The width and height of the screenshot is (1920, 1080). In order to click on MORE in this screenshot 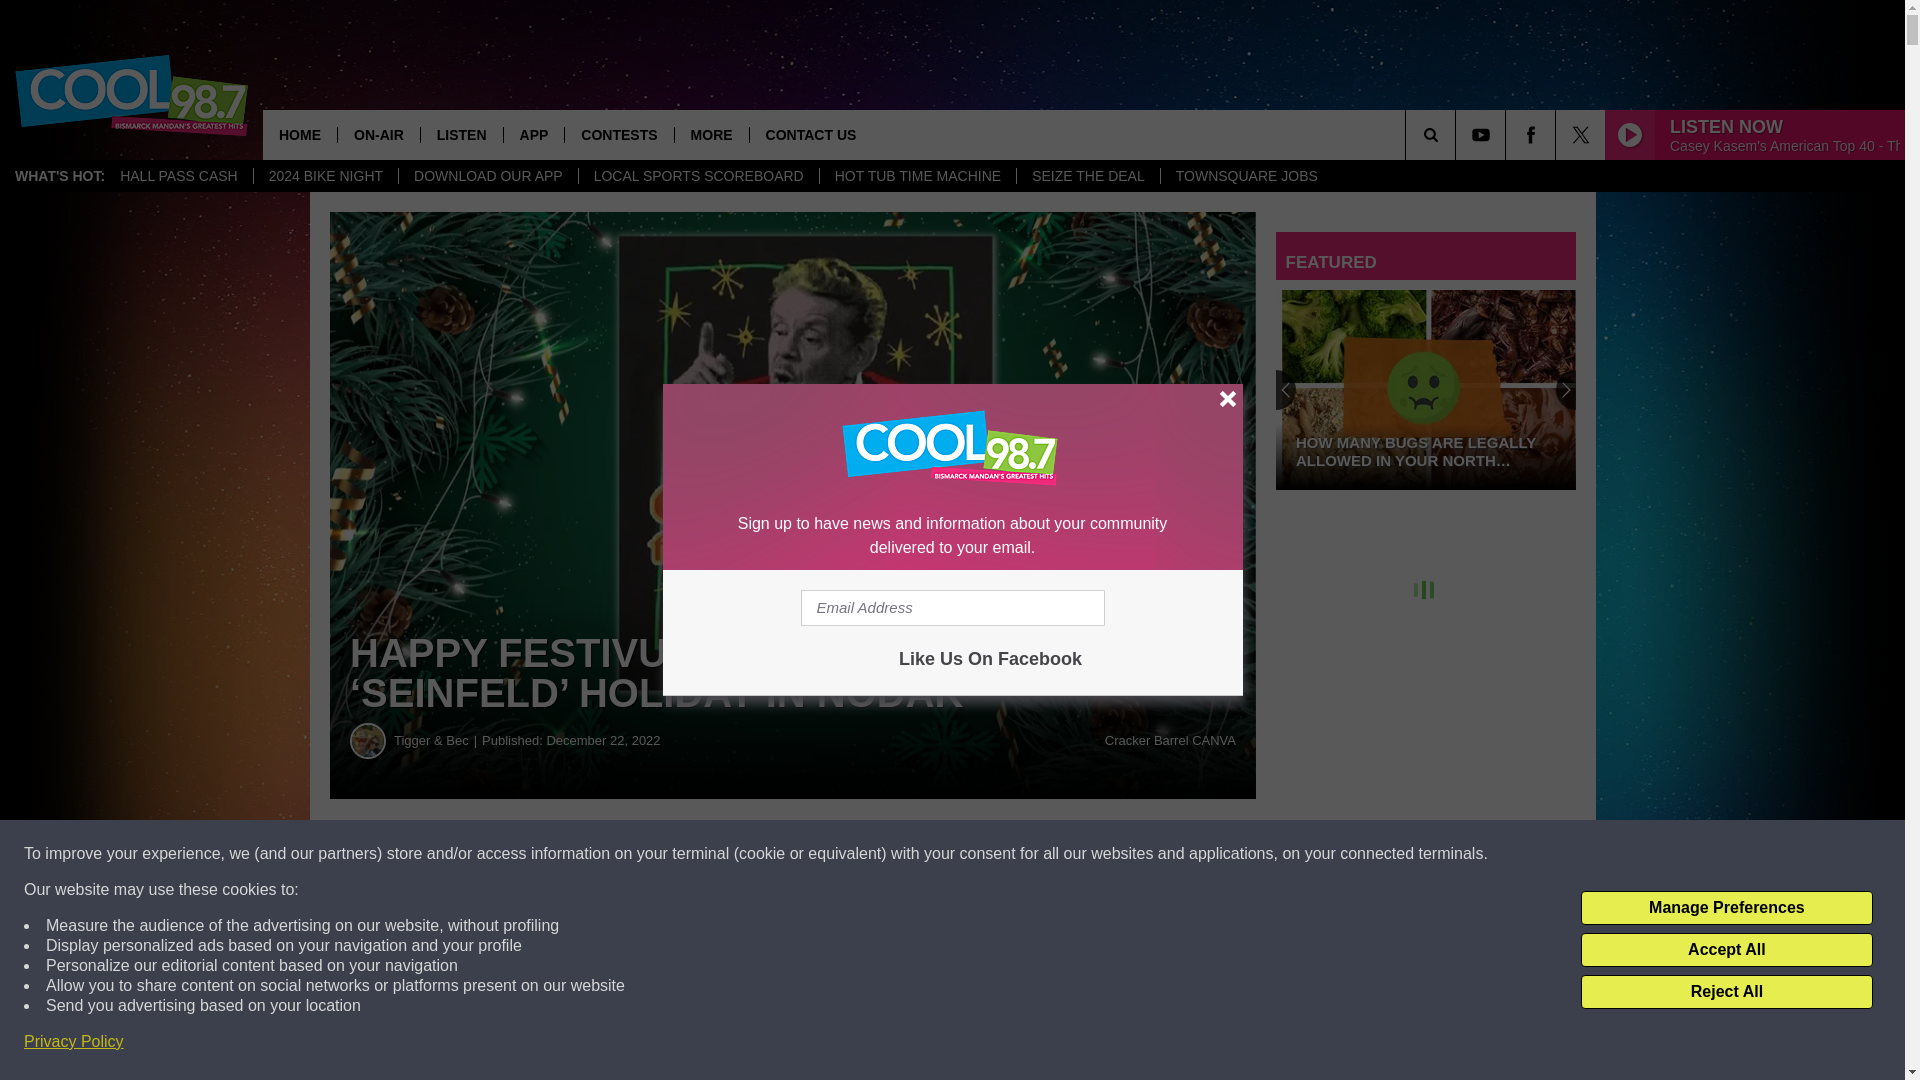, I will do `click(710, 134)`.